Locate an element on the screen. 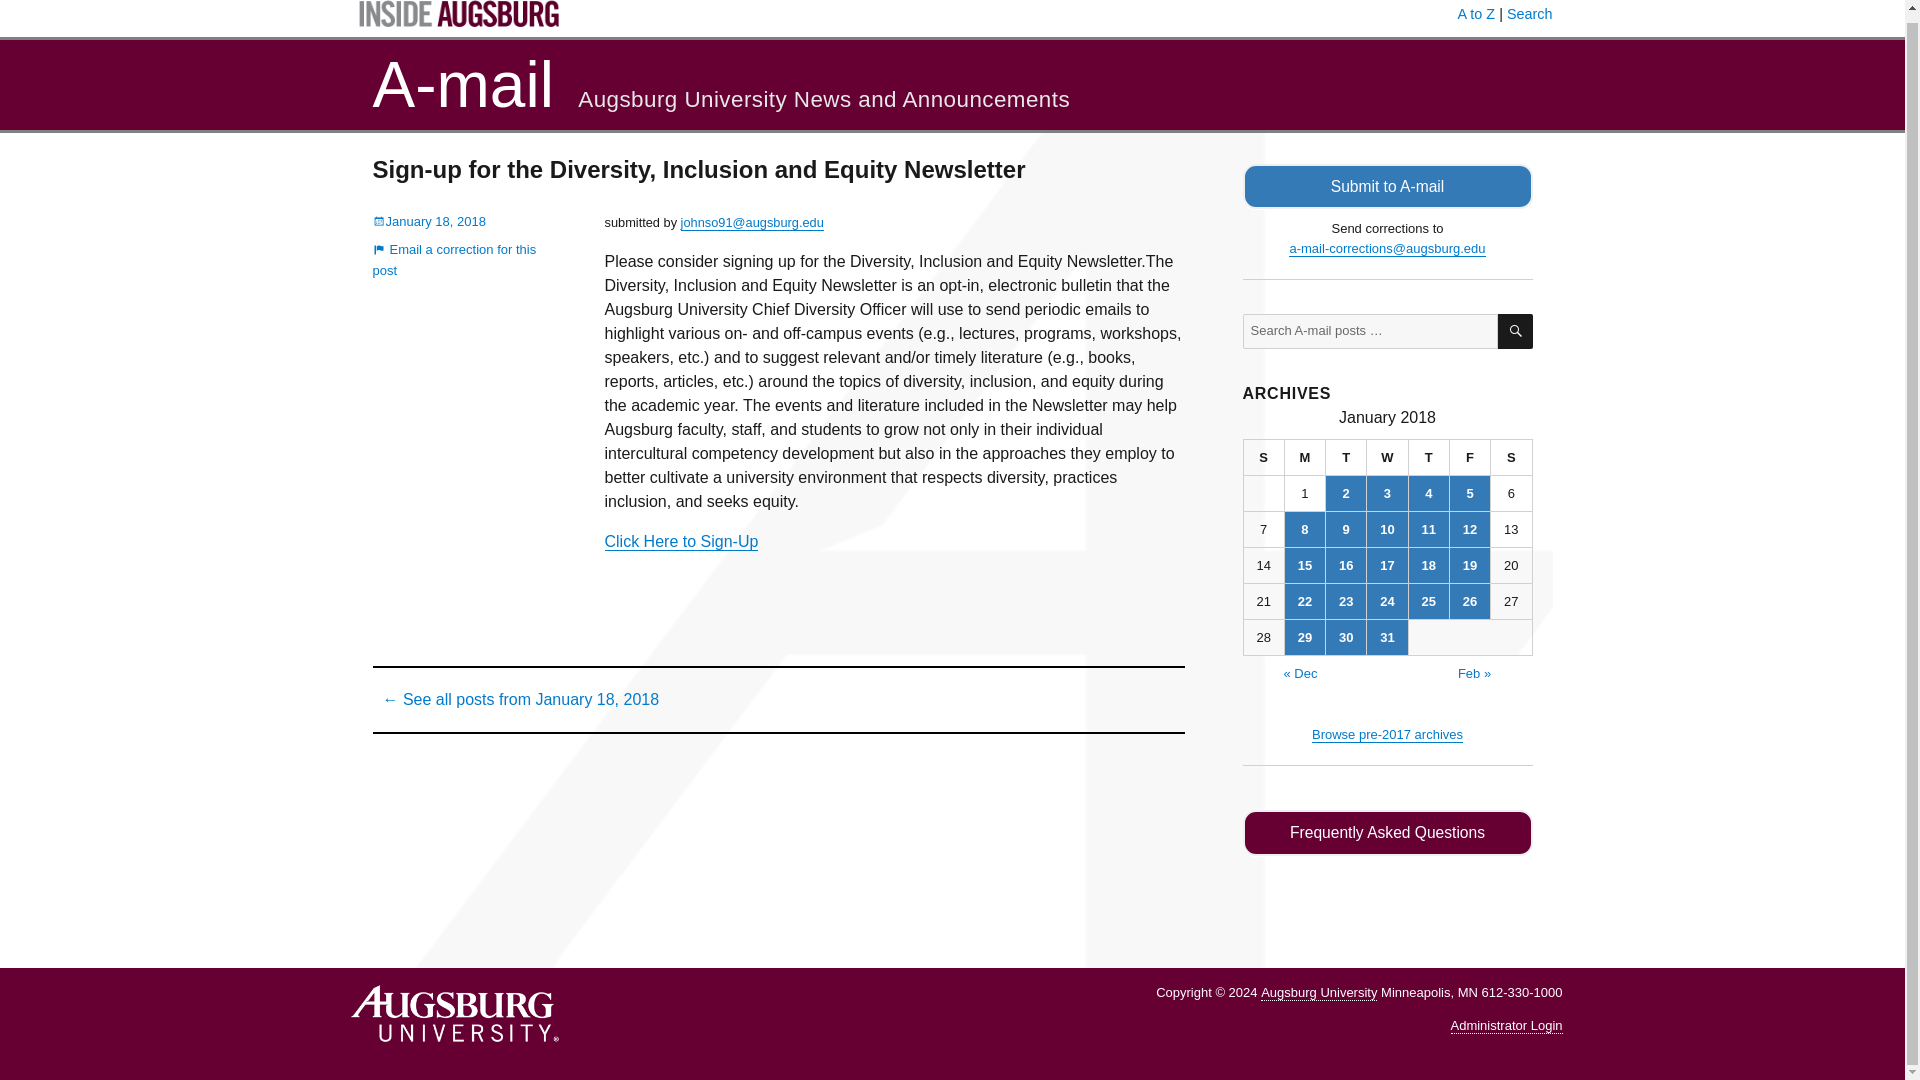 The height and width of the screenshot is (1080, 1920). 5 is located at coordinates (1469, 493).